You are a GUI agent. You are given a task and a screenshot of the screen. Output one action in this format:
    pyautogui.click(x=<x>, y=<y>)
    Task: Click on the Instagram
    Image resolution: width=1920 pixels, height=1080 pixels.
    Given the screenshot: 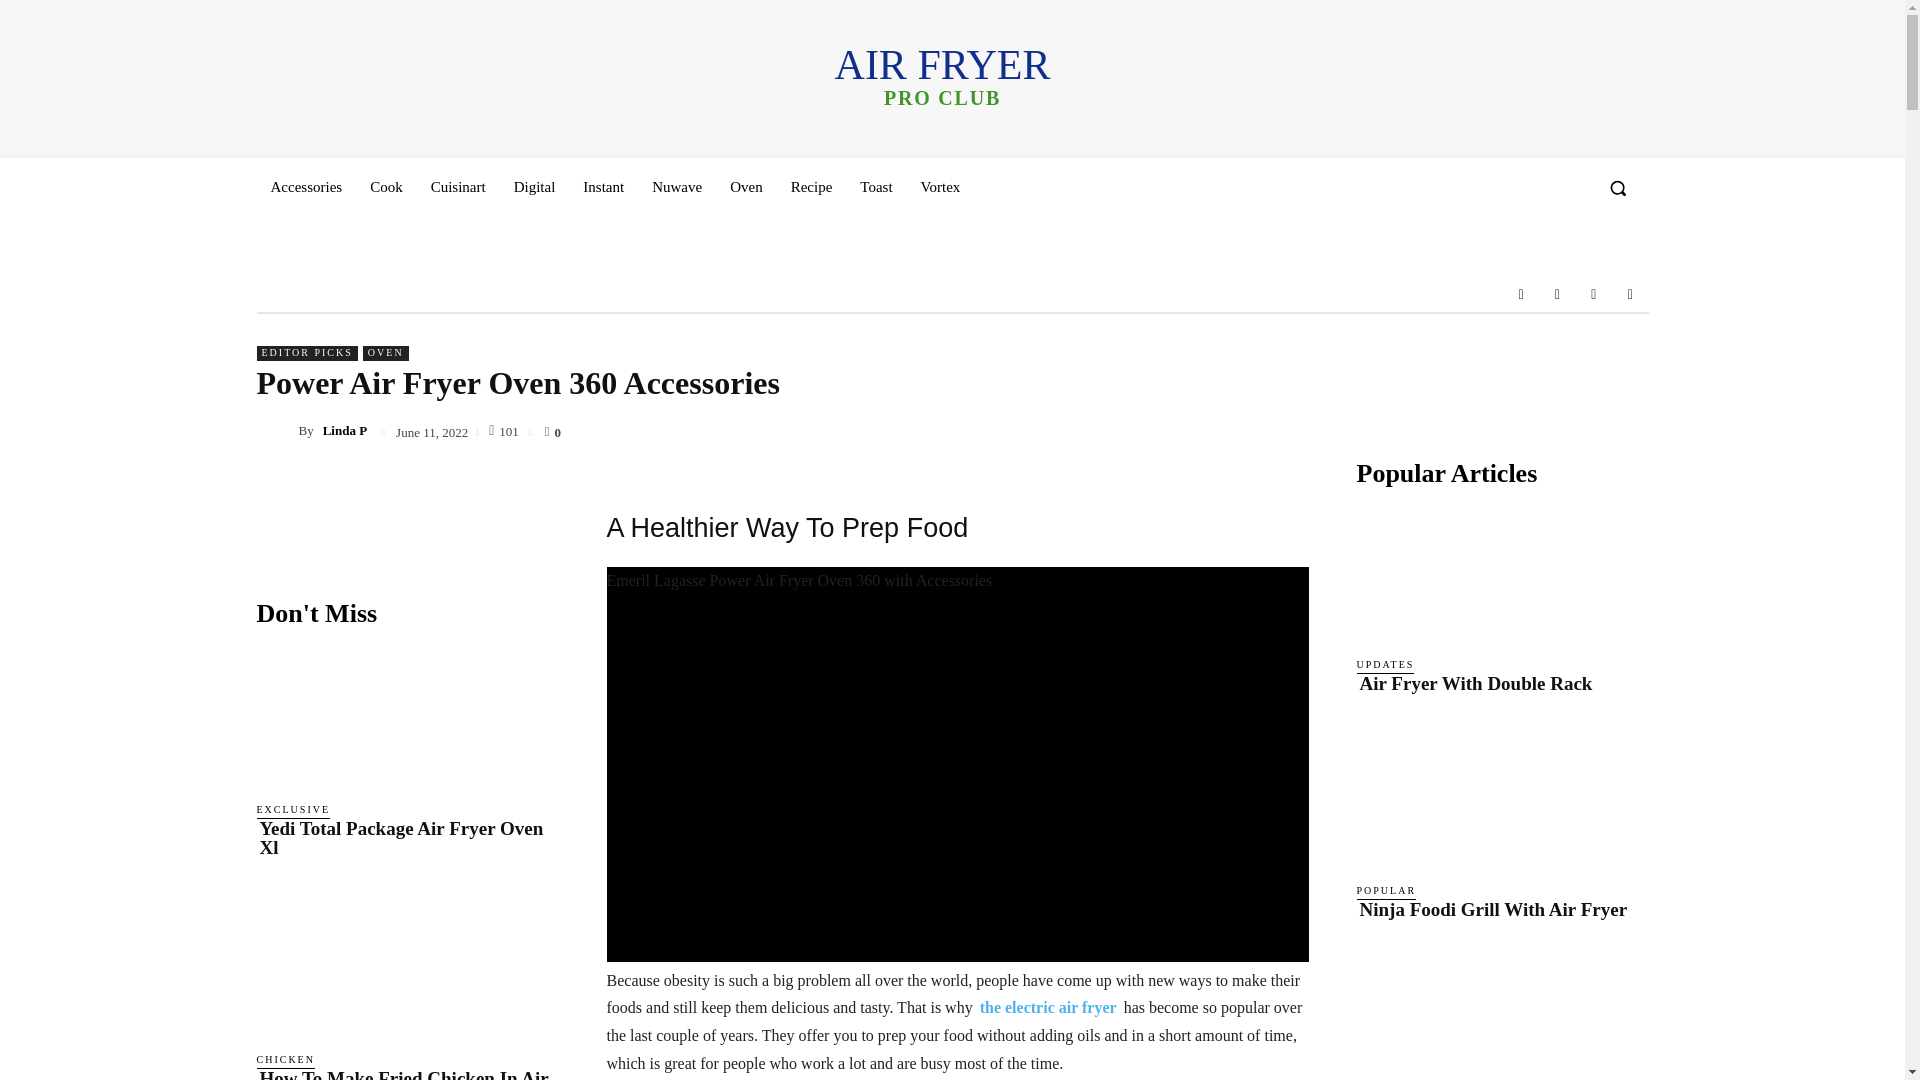 What is the action you would take?
    pyautogui.click(x=1556, y=294)
    